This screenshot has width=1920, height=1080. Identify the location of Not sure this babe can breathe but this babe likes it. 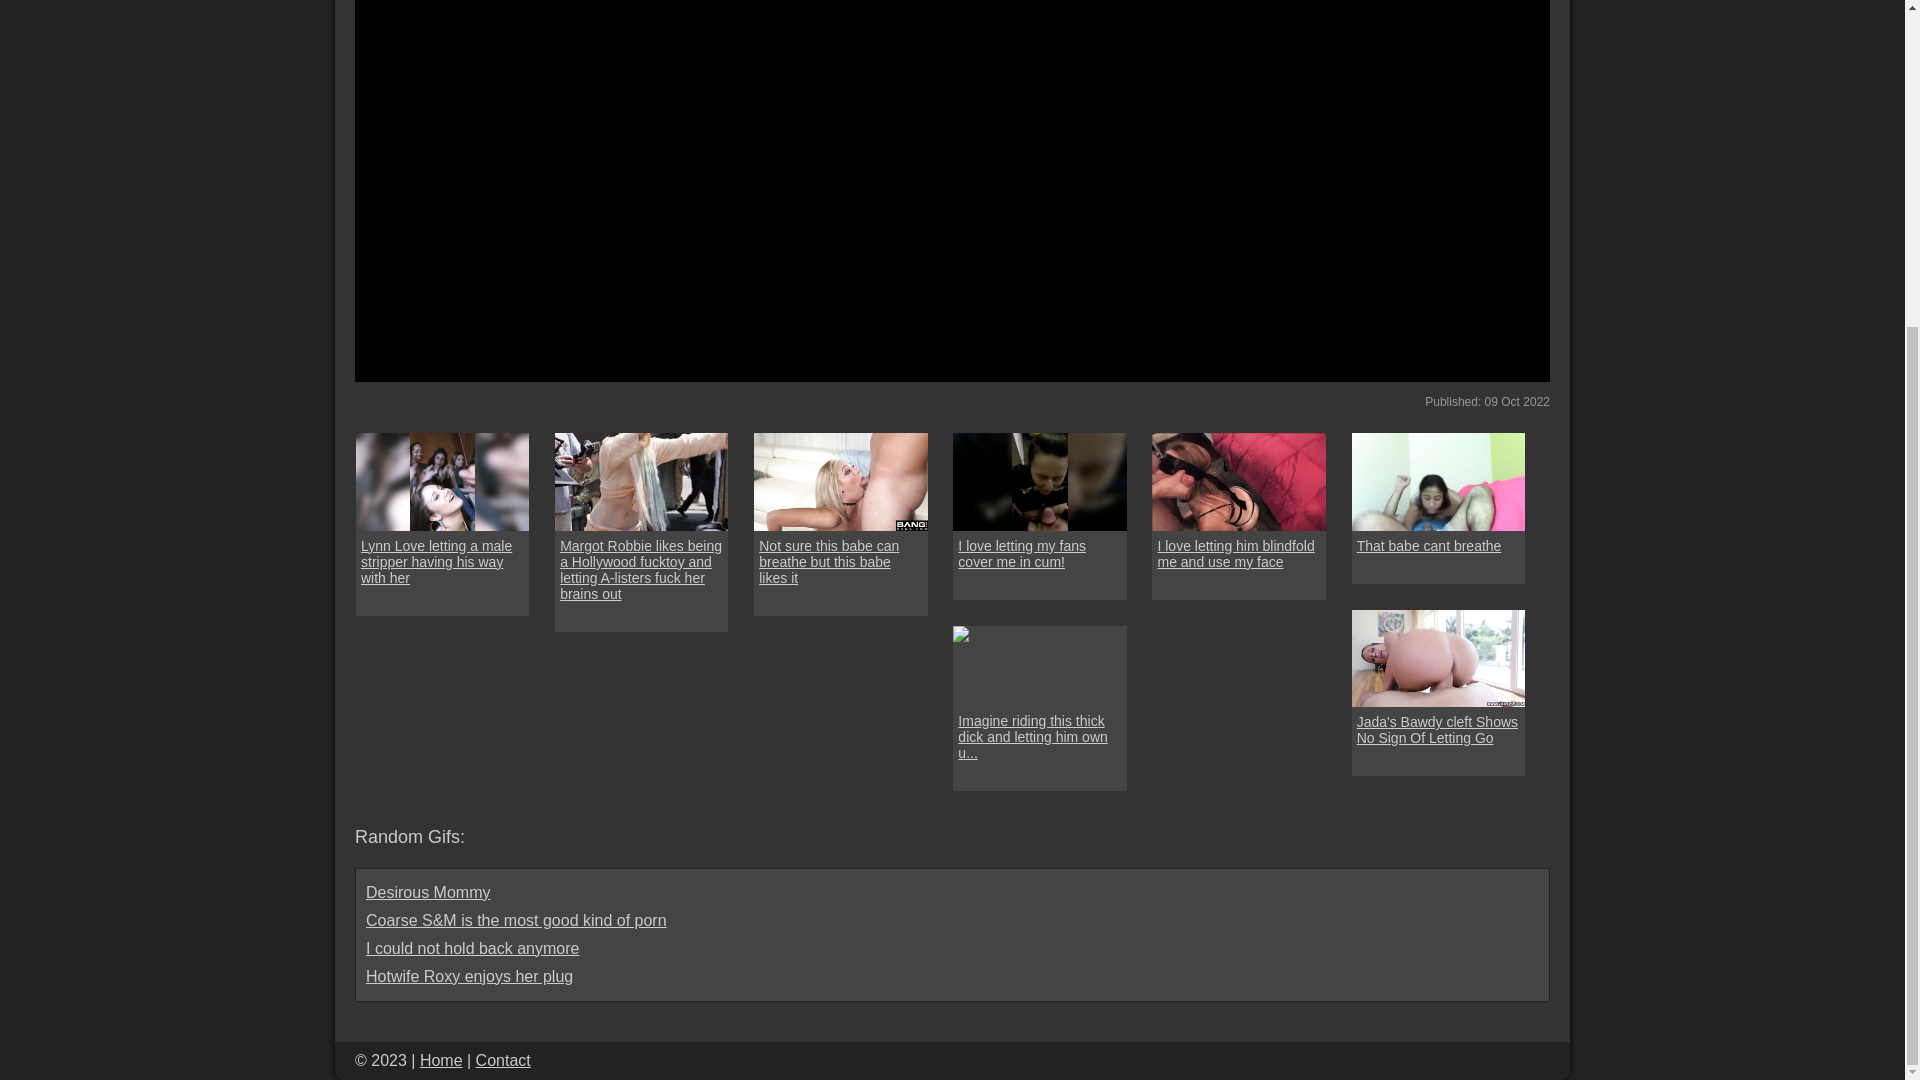
(840, 562).